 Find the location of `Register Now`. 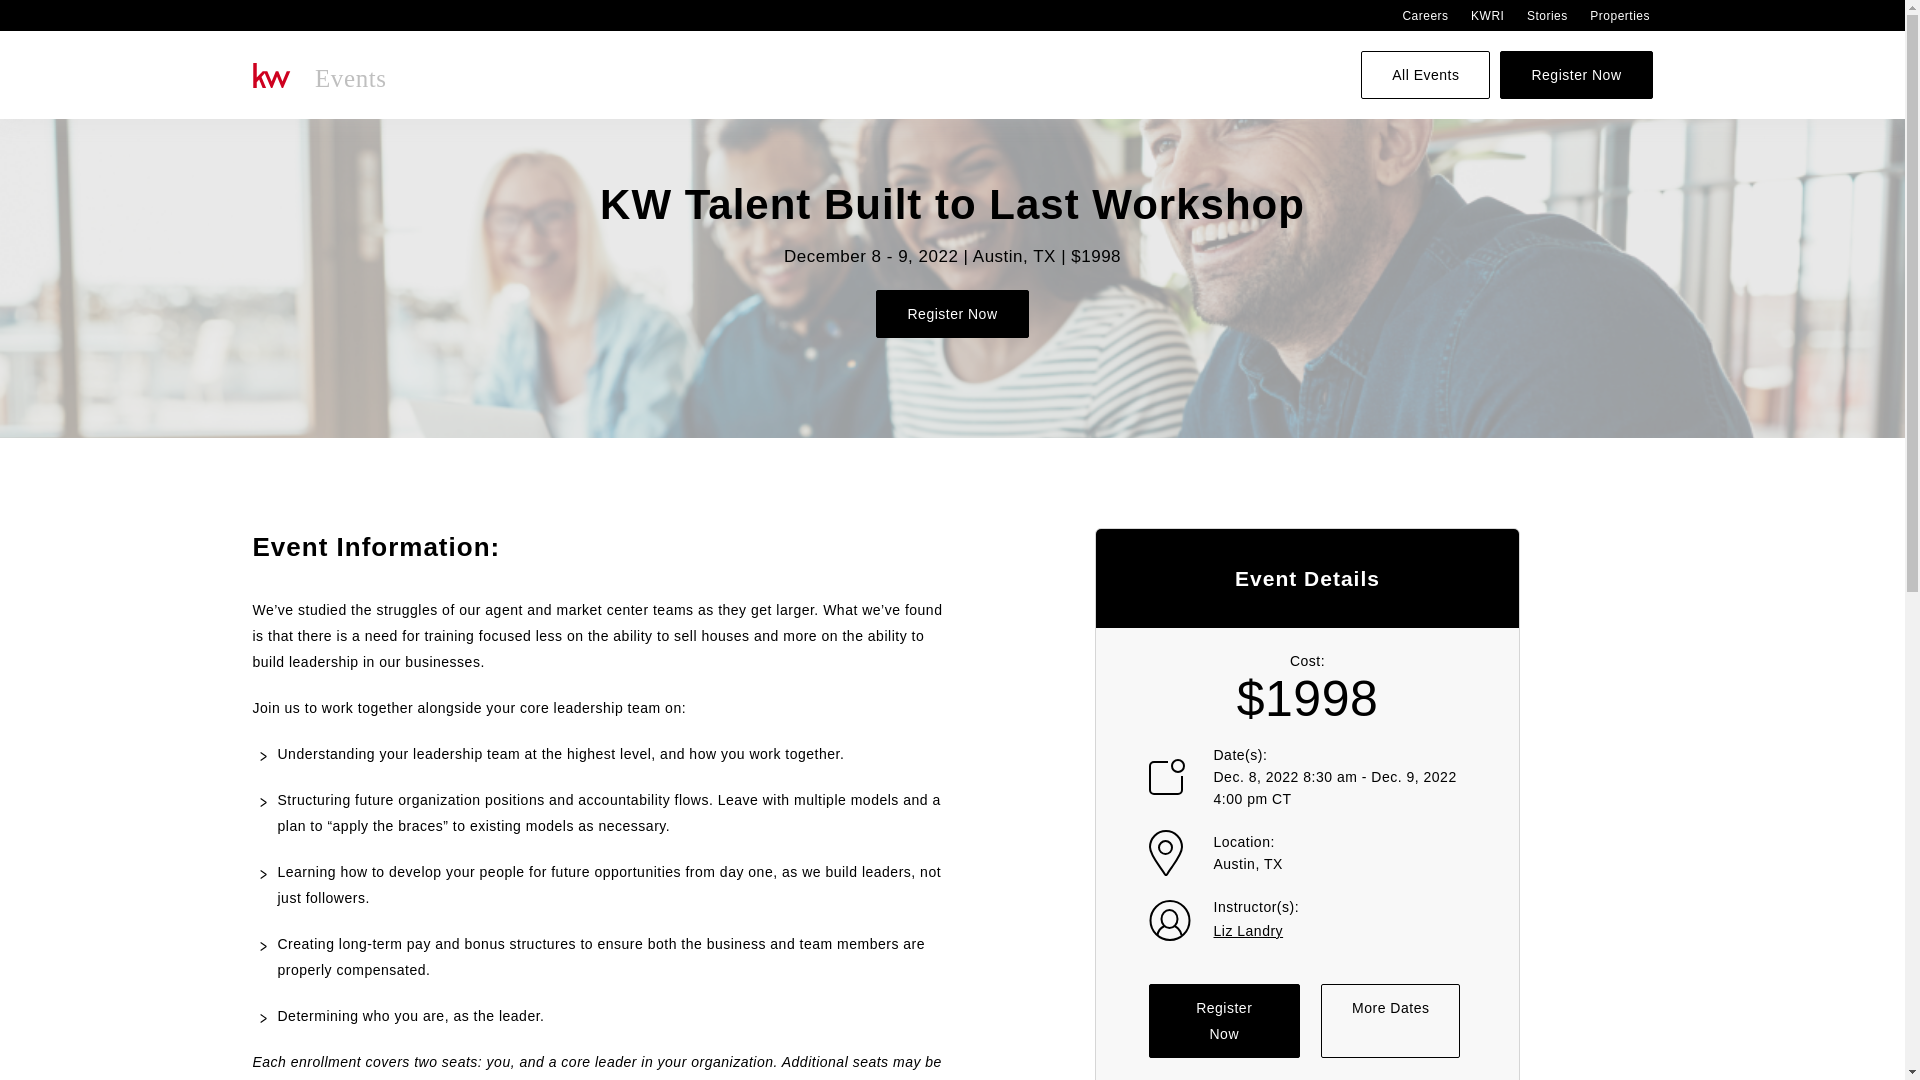

Register Now is located at coordinates (951, 314).